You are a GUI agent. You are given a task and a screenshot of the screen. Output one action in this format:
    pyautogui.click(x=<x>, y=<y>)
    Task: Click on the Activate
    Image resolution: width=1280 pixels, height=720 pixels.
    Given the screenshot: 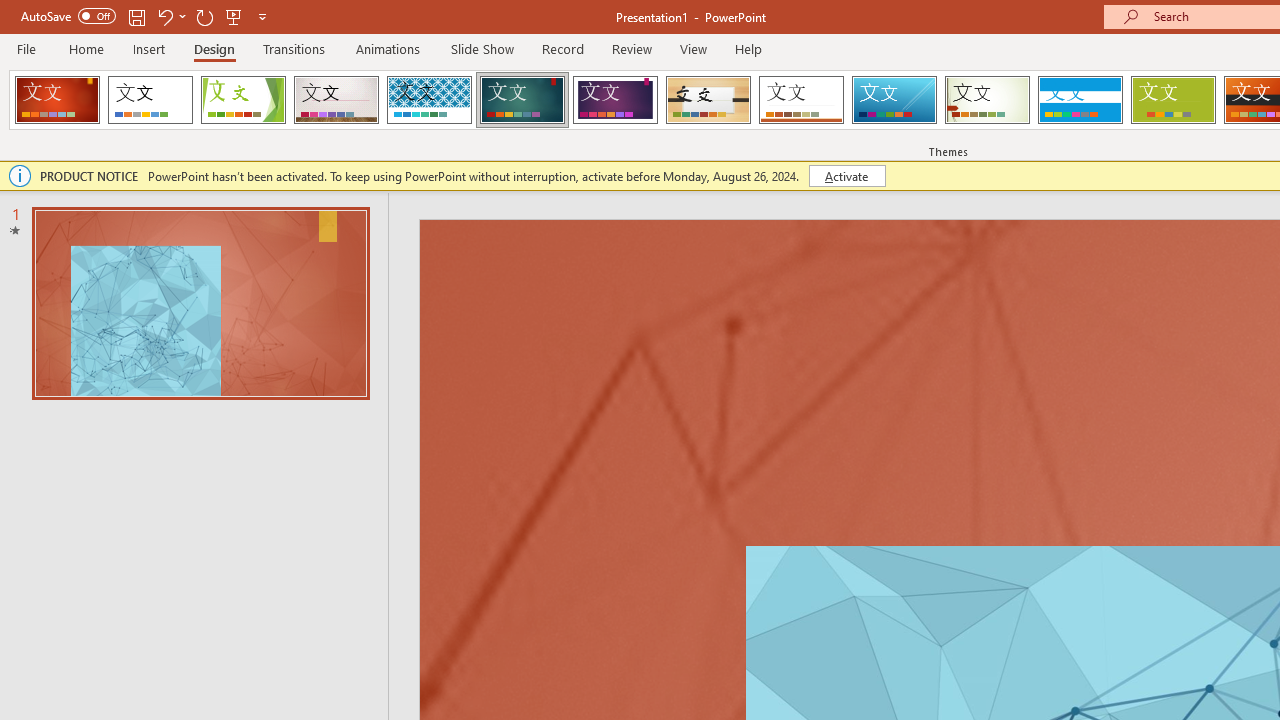 What is the action you would take?
    pyautogui.click(x=846, y=176)
    